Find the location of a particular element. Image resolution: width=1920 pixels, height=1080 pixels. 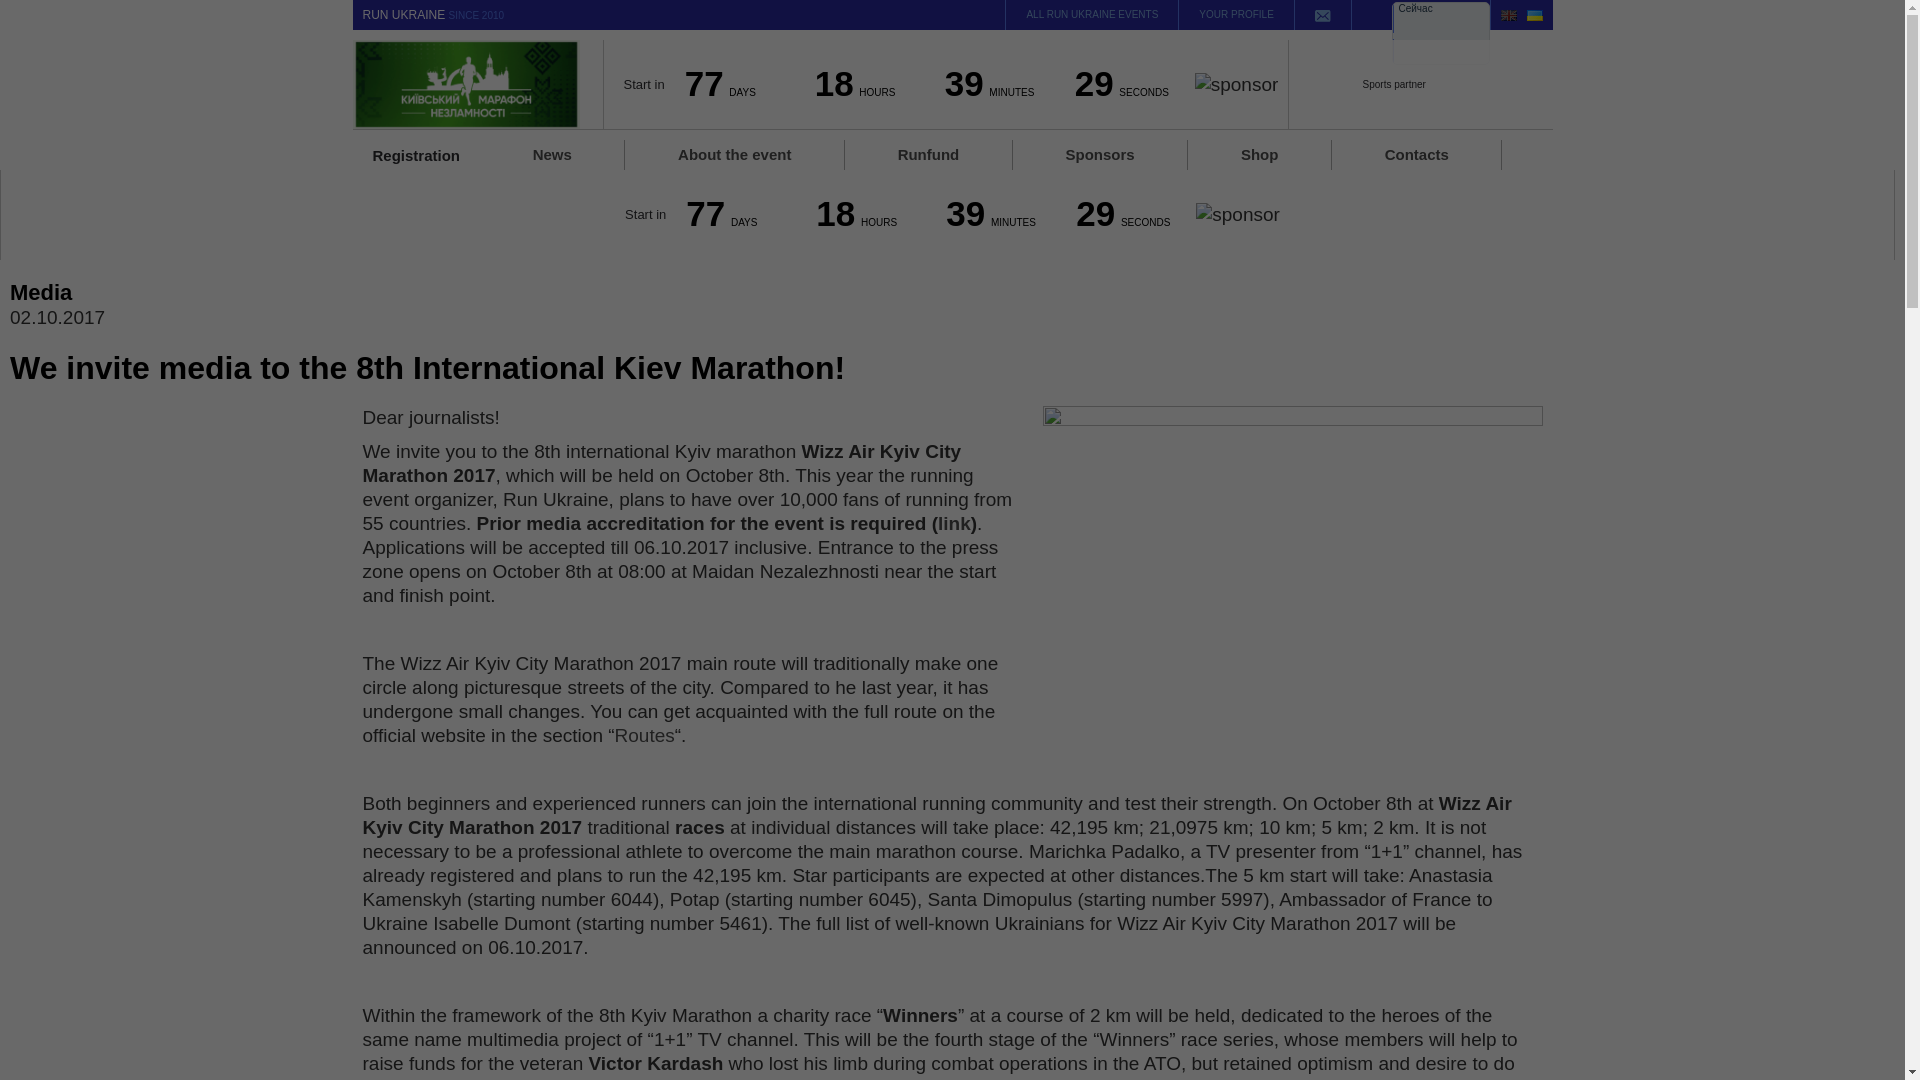

News is located at coordinates (552, 154).